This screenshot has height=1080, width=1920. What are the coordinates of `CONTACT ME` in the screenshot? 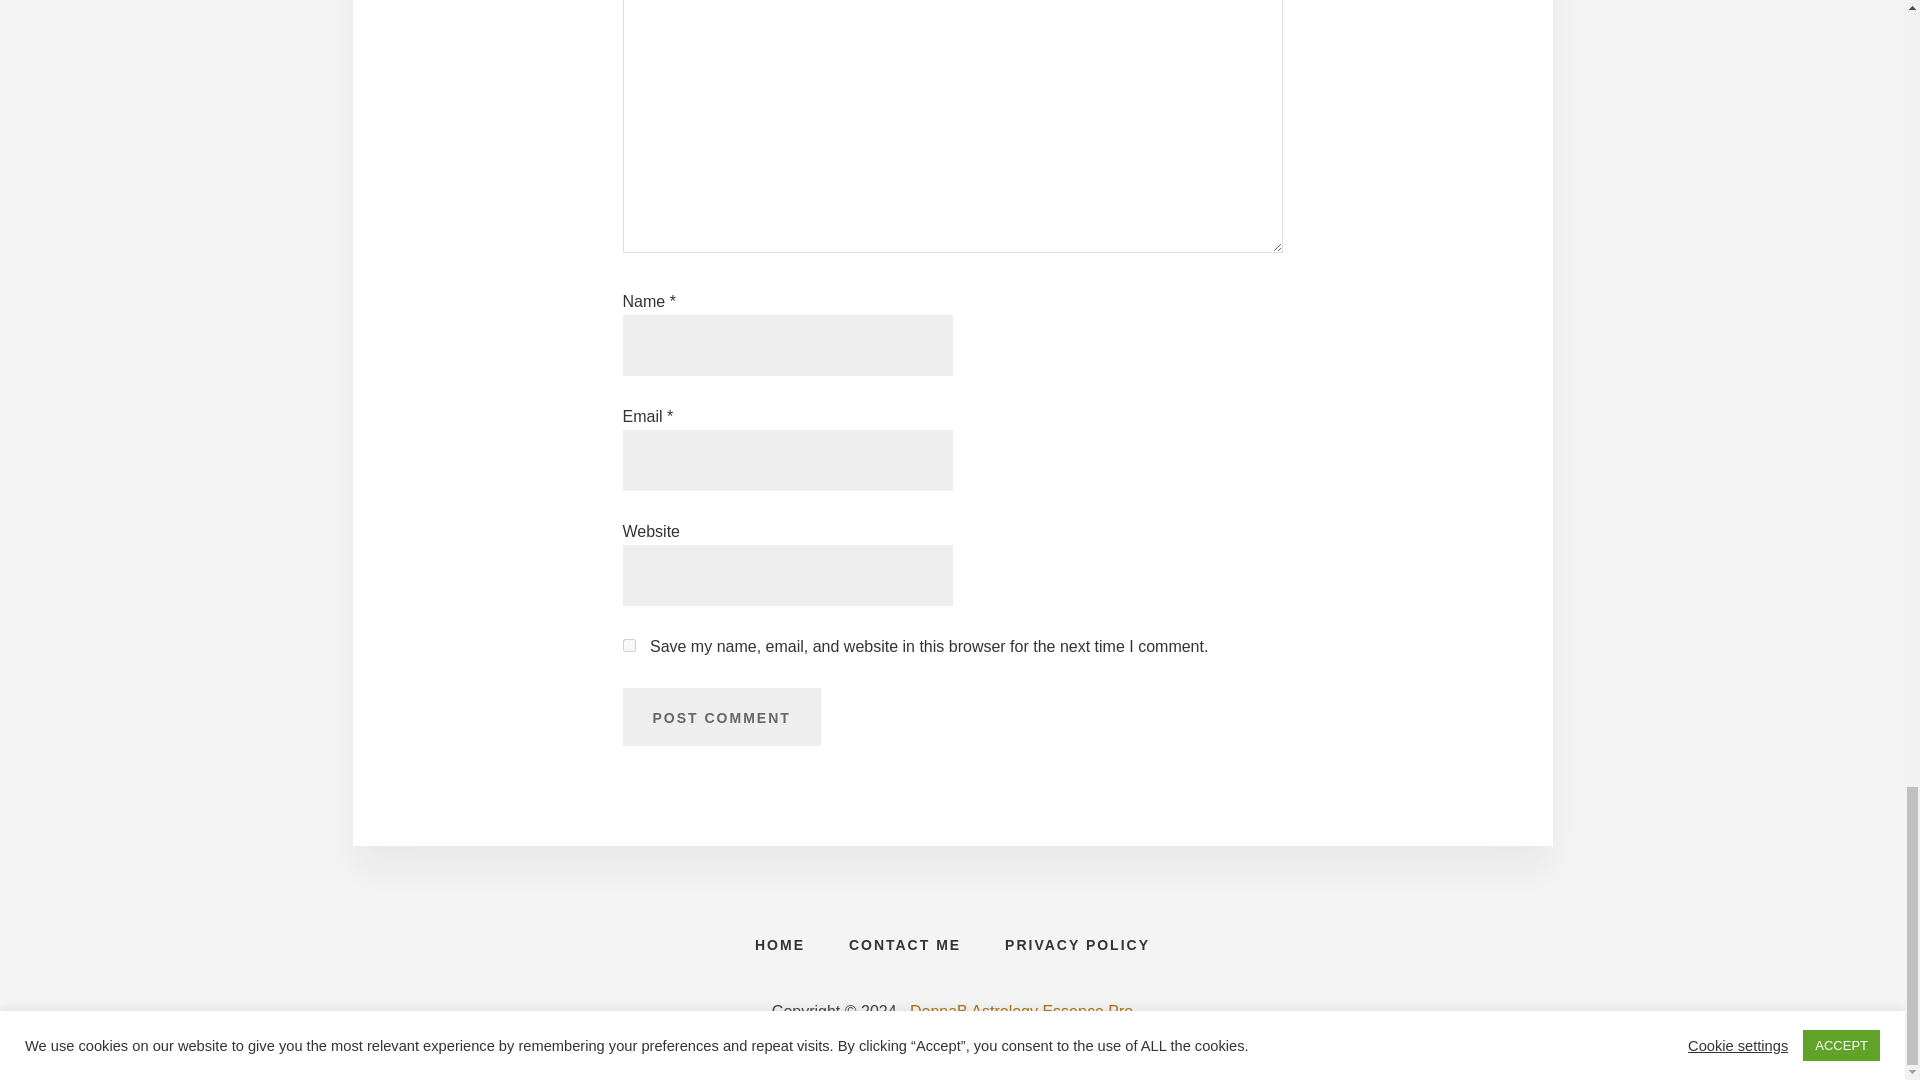 It's located at (905, 944).